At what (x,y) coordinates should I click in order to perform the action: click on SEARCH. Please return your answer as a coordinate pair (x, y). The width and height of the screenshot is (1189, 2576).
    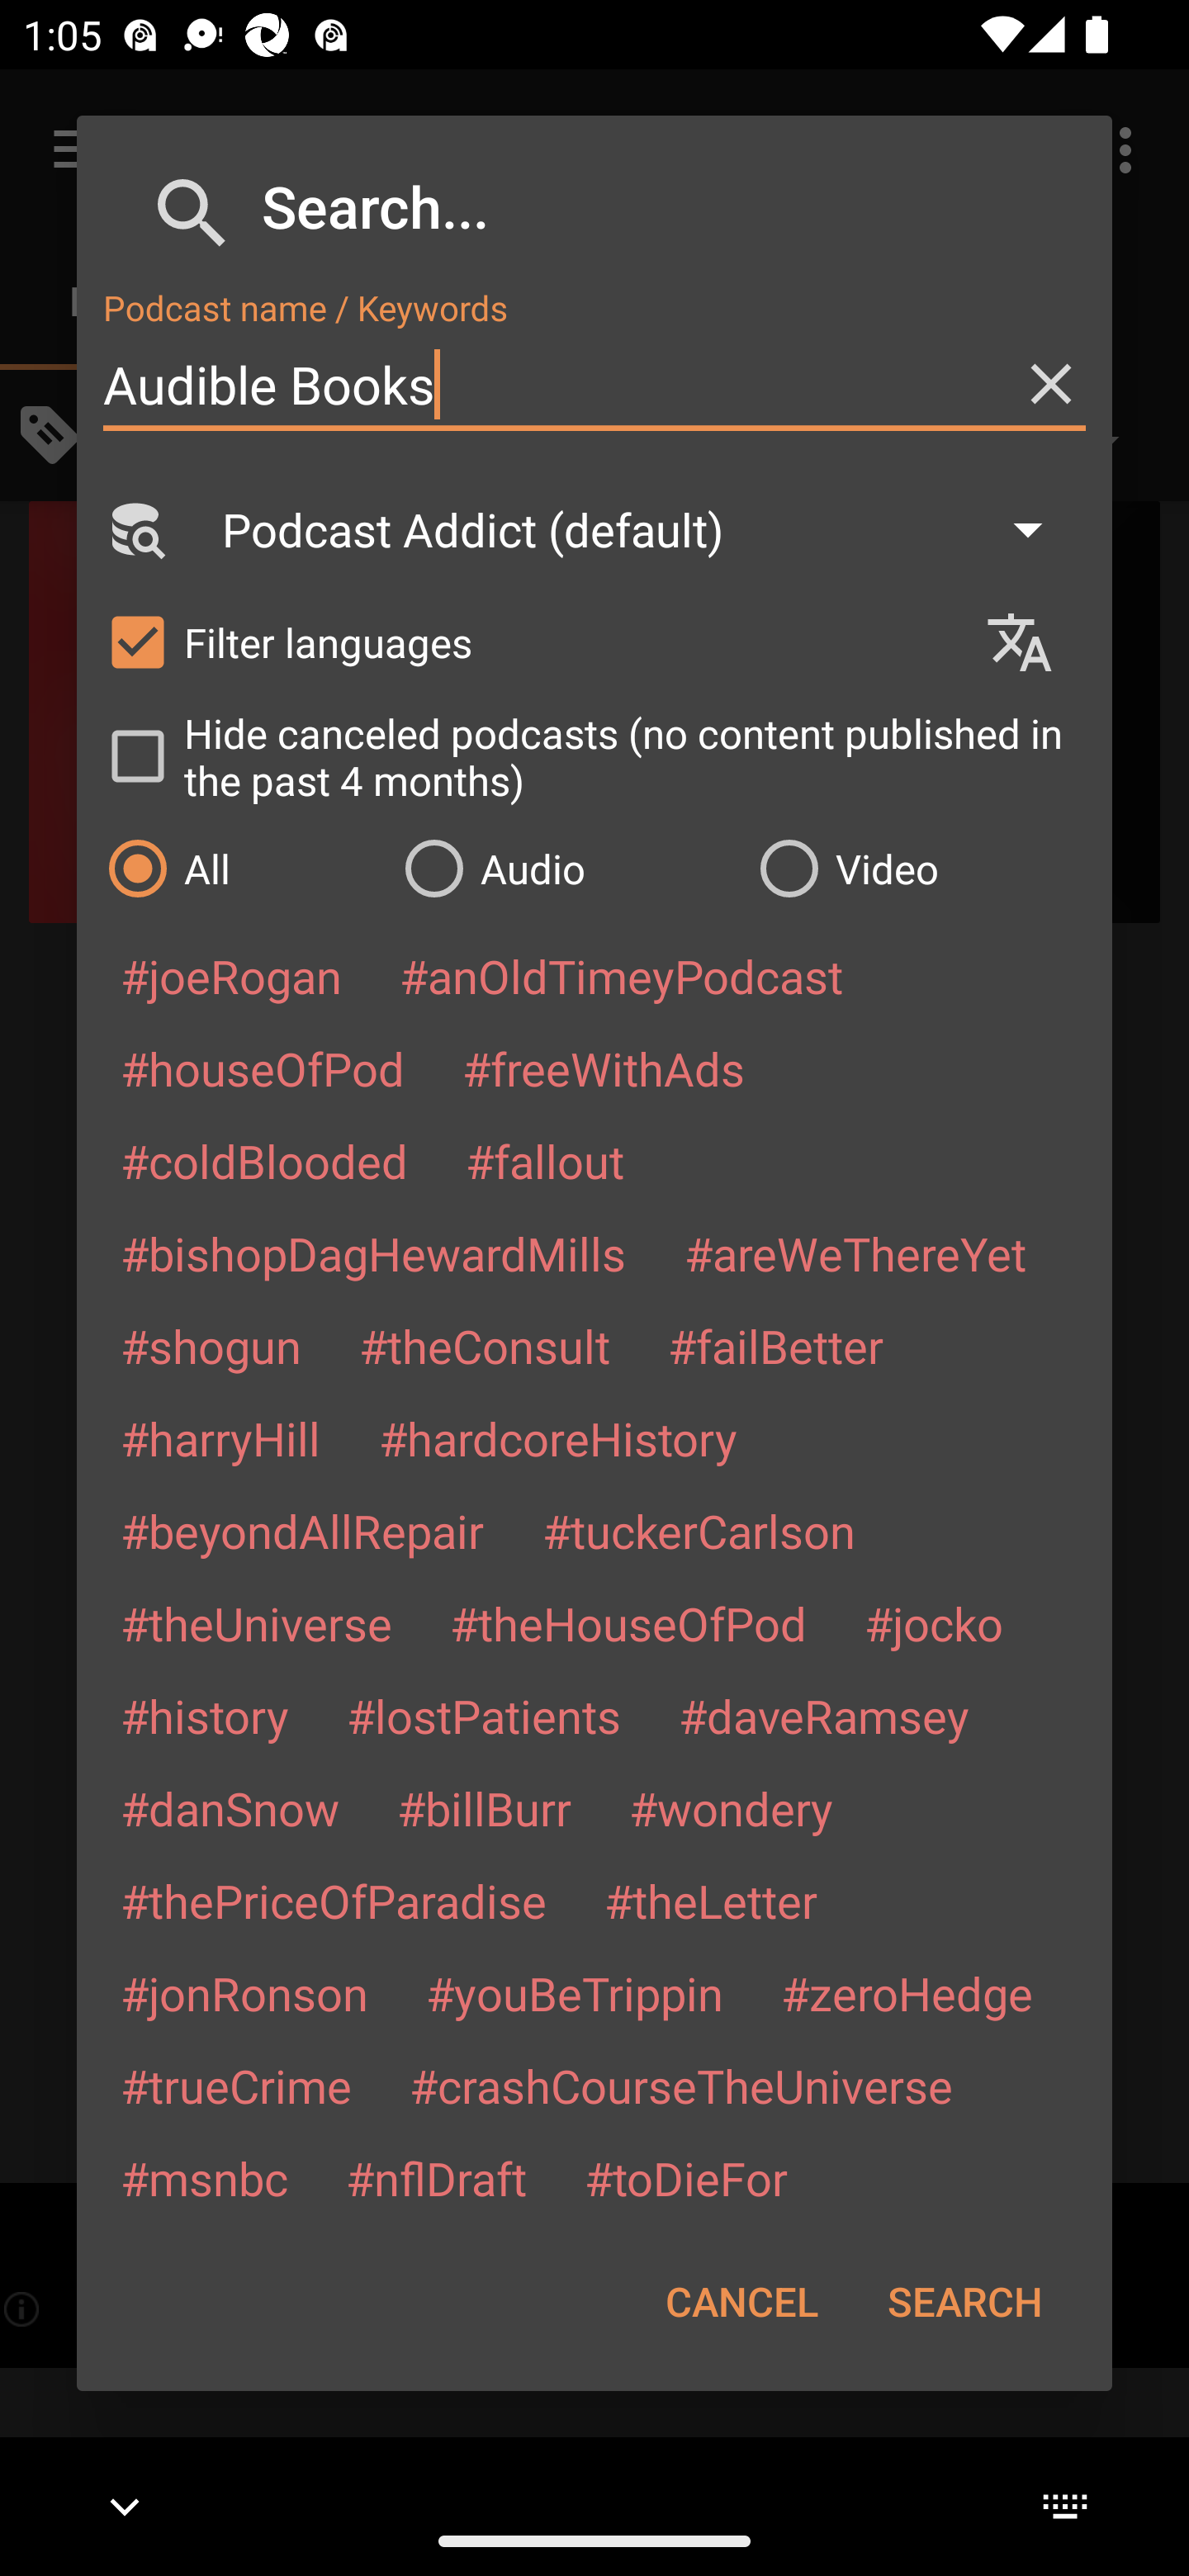
    Looking at the image, I should click on (964, 2301).